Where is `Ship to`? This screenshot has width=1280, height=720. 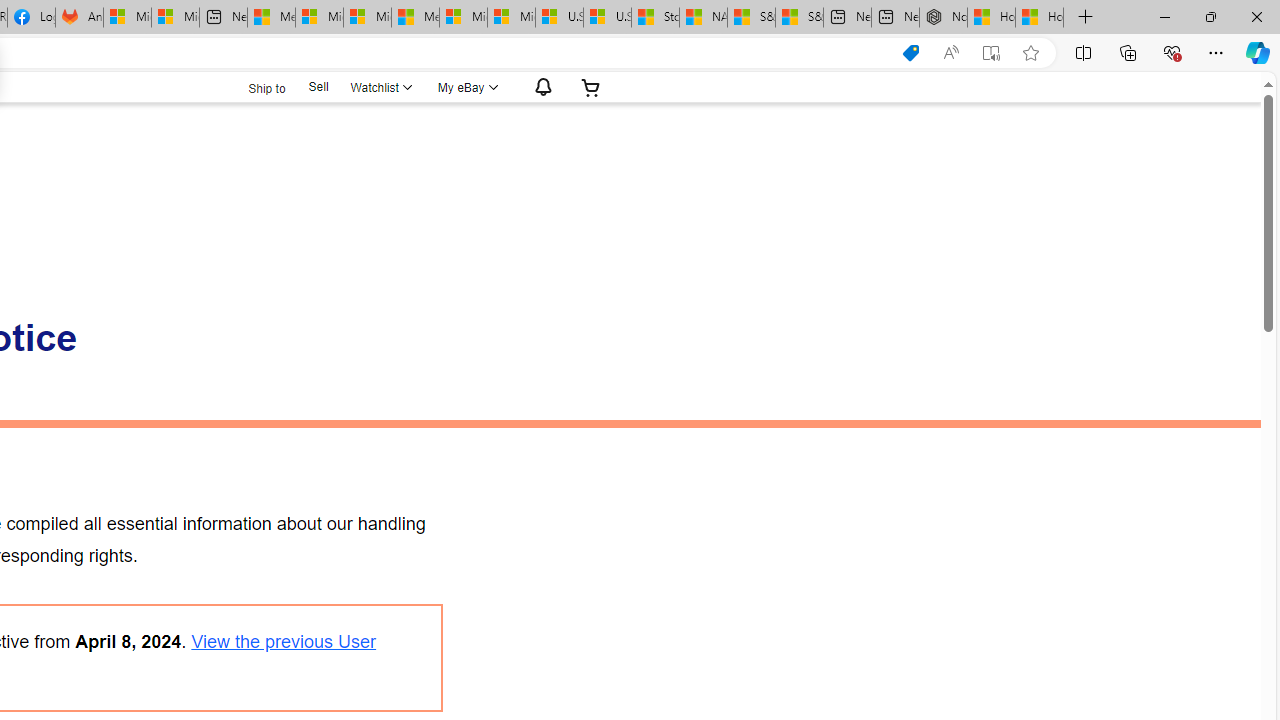 Ship to is located at coordinates (254, 88).